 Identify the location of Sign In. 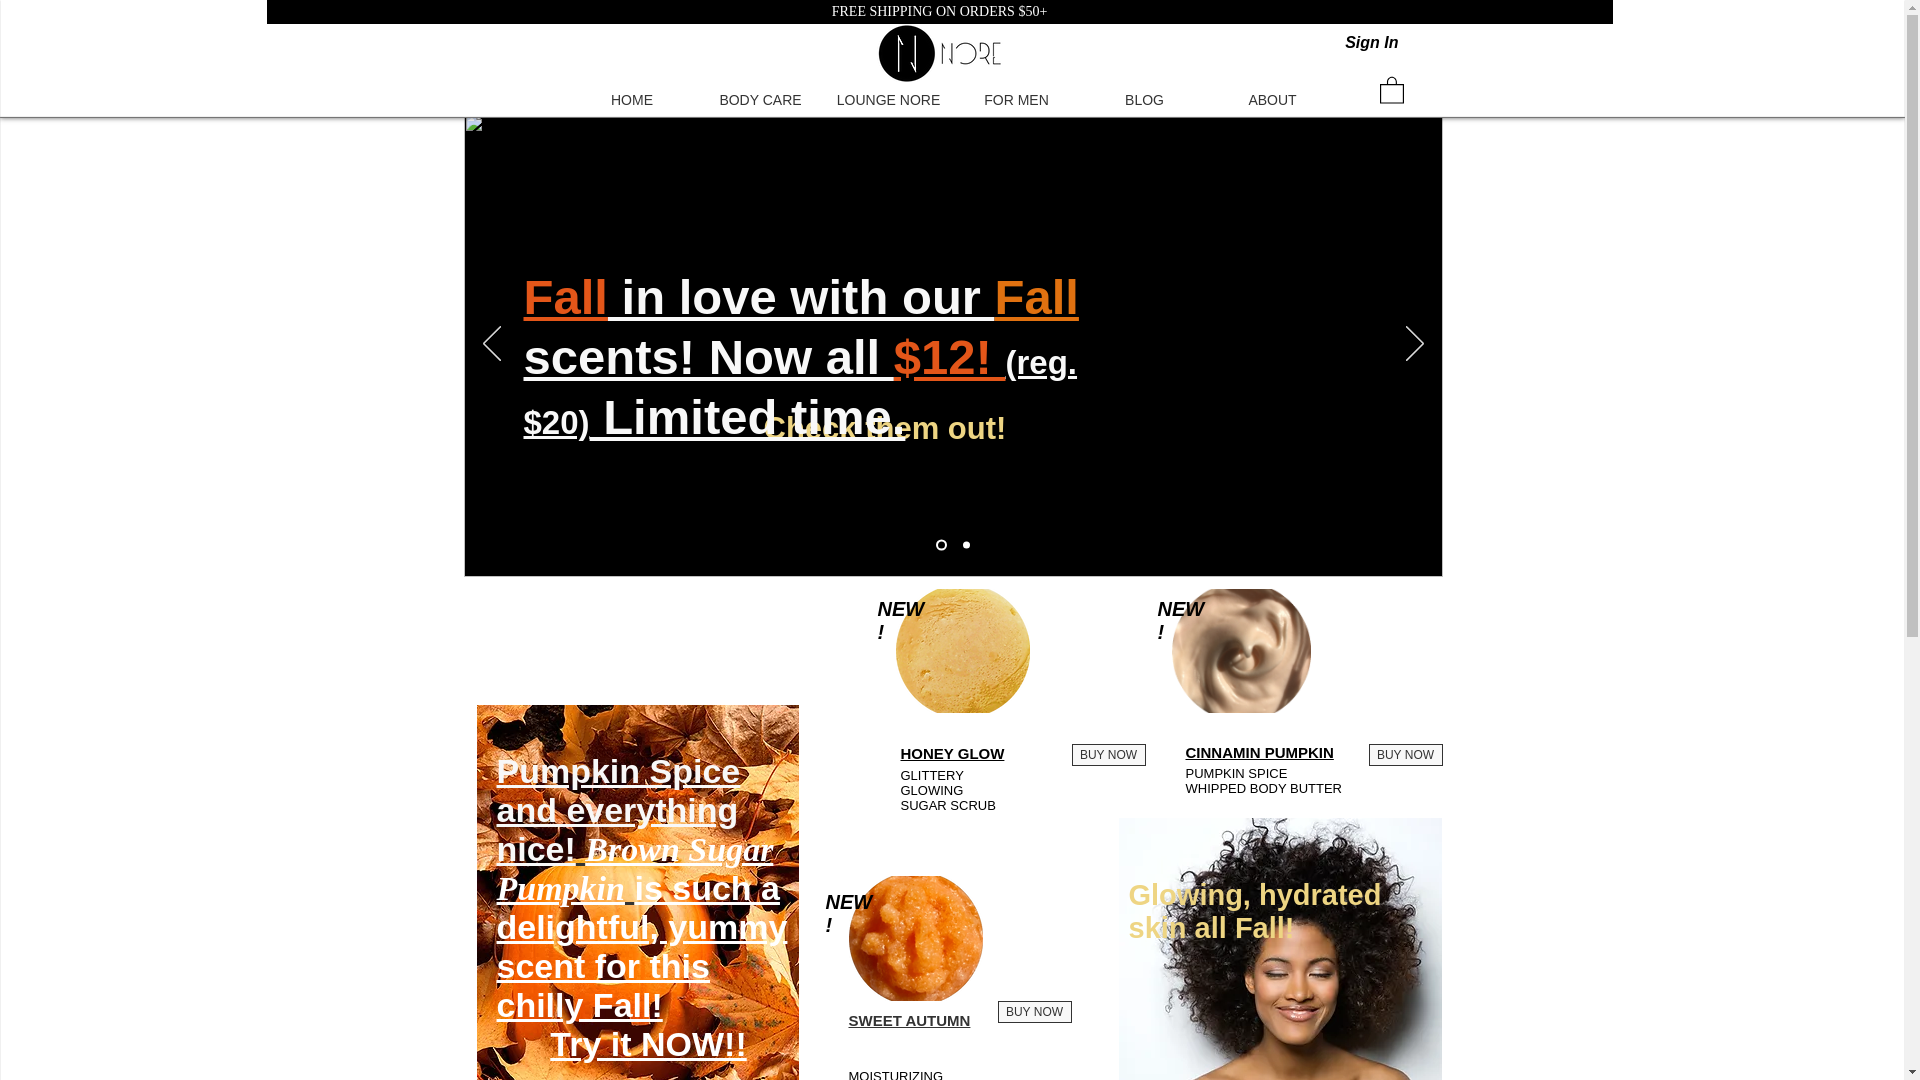
(1370, 42).